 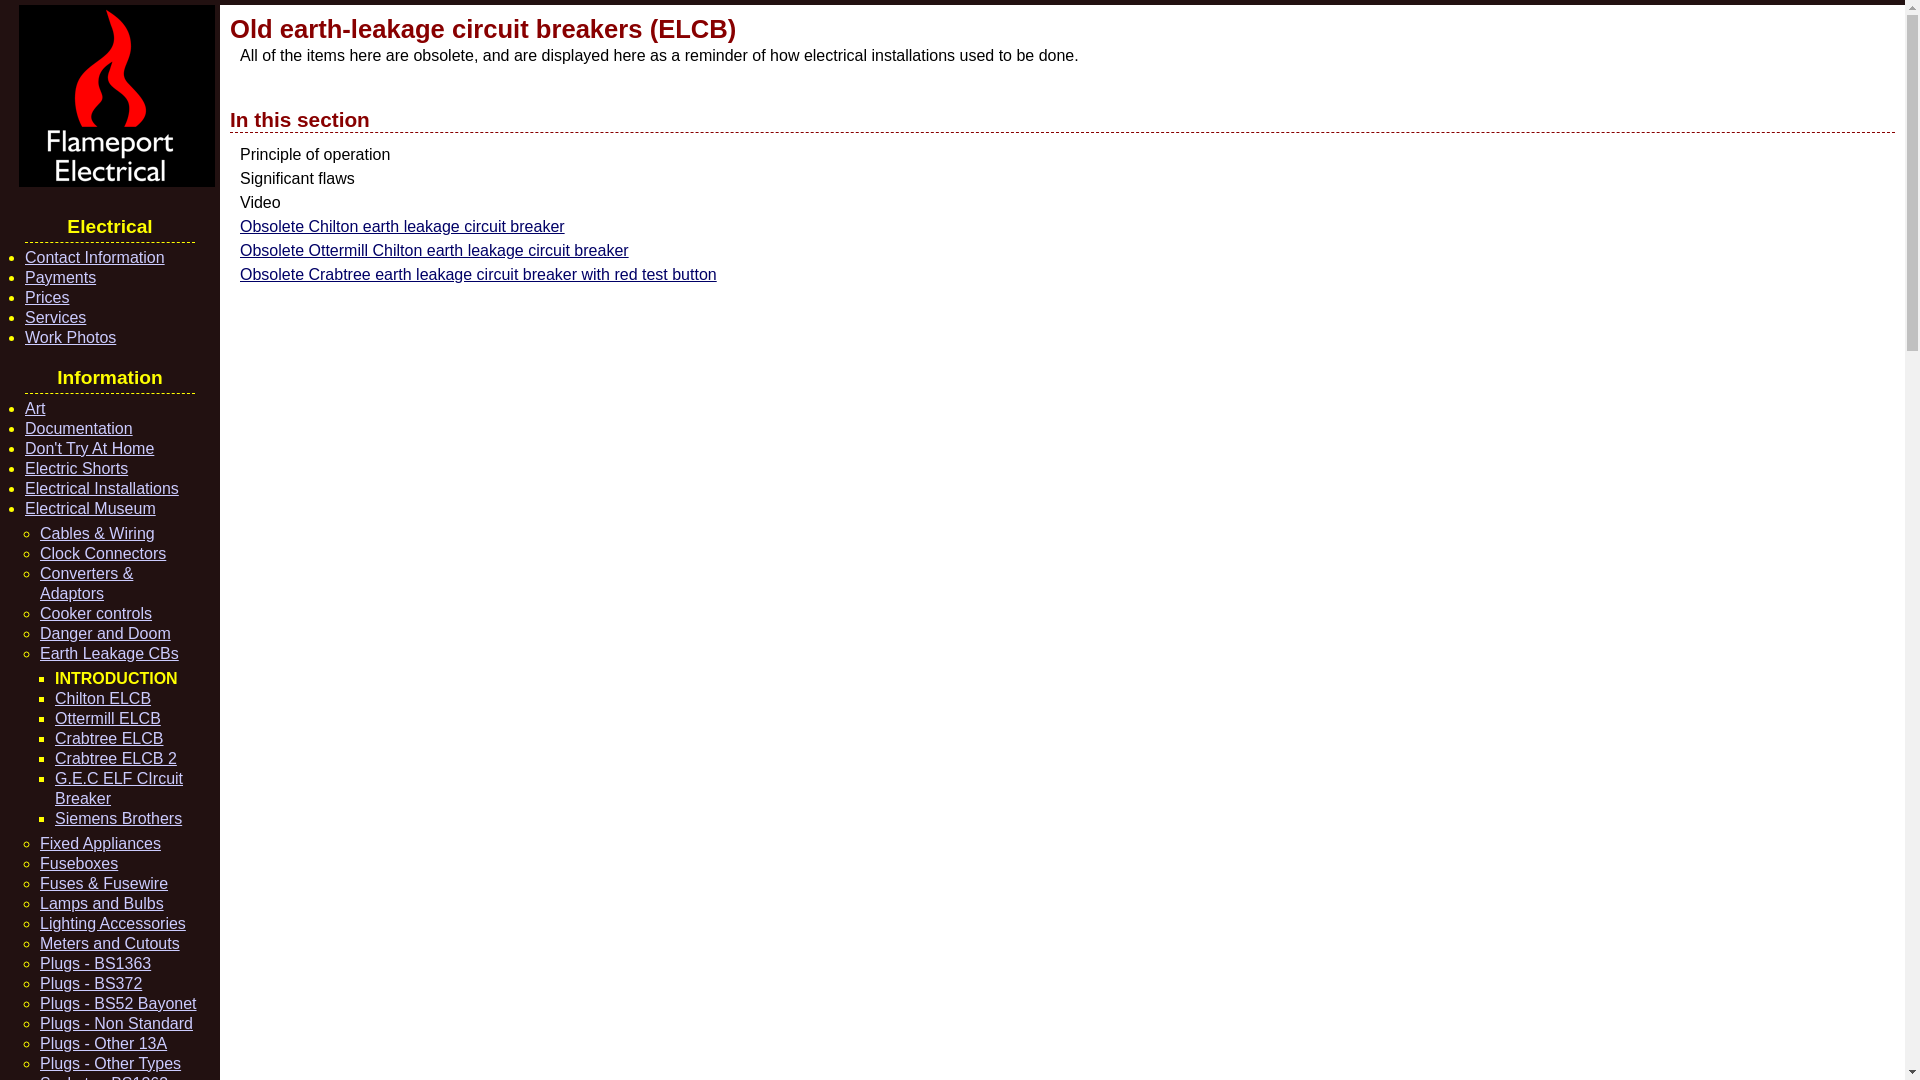 I want to click on Lighting Accessories, so click(x=113, y=923).